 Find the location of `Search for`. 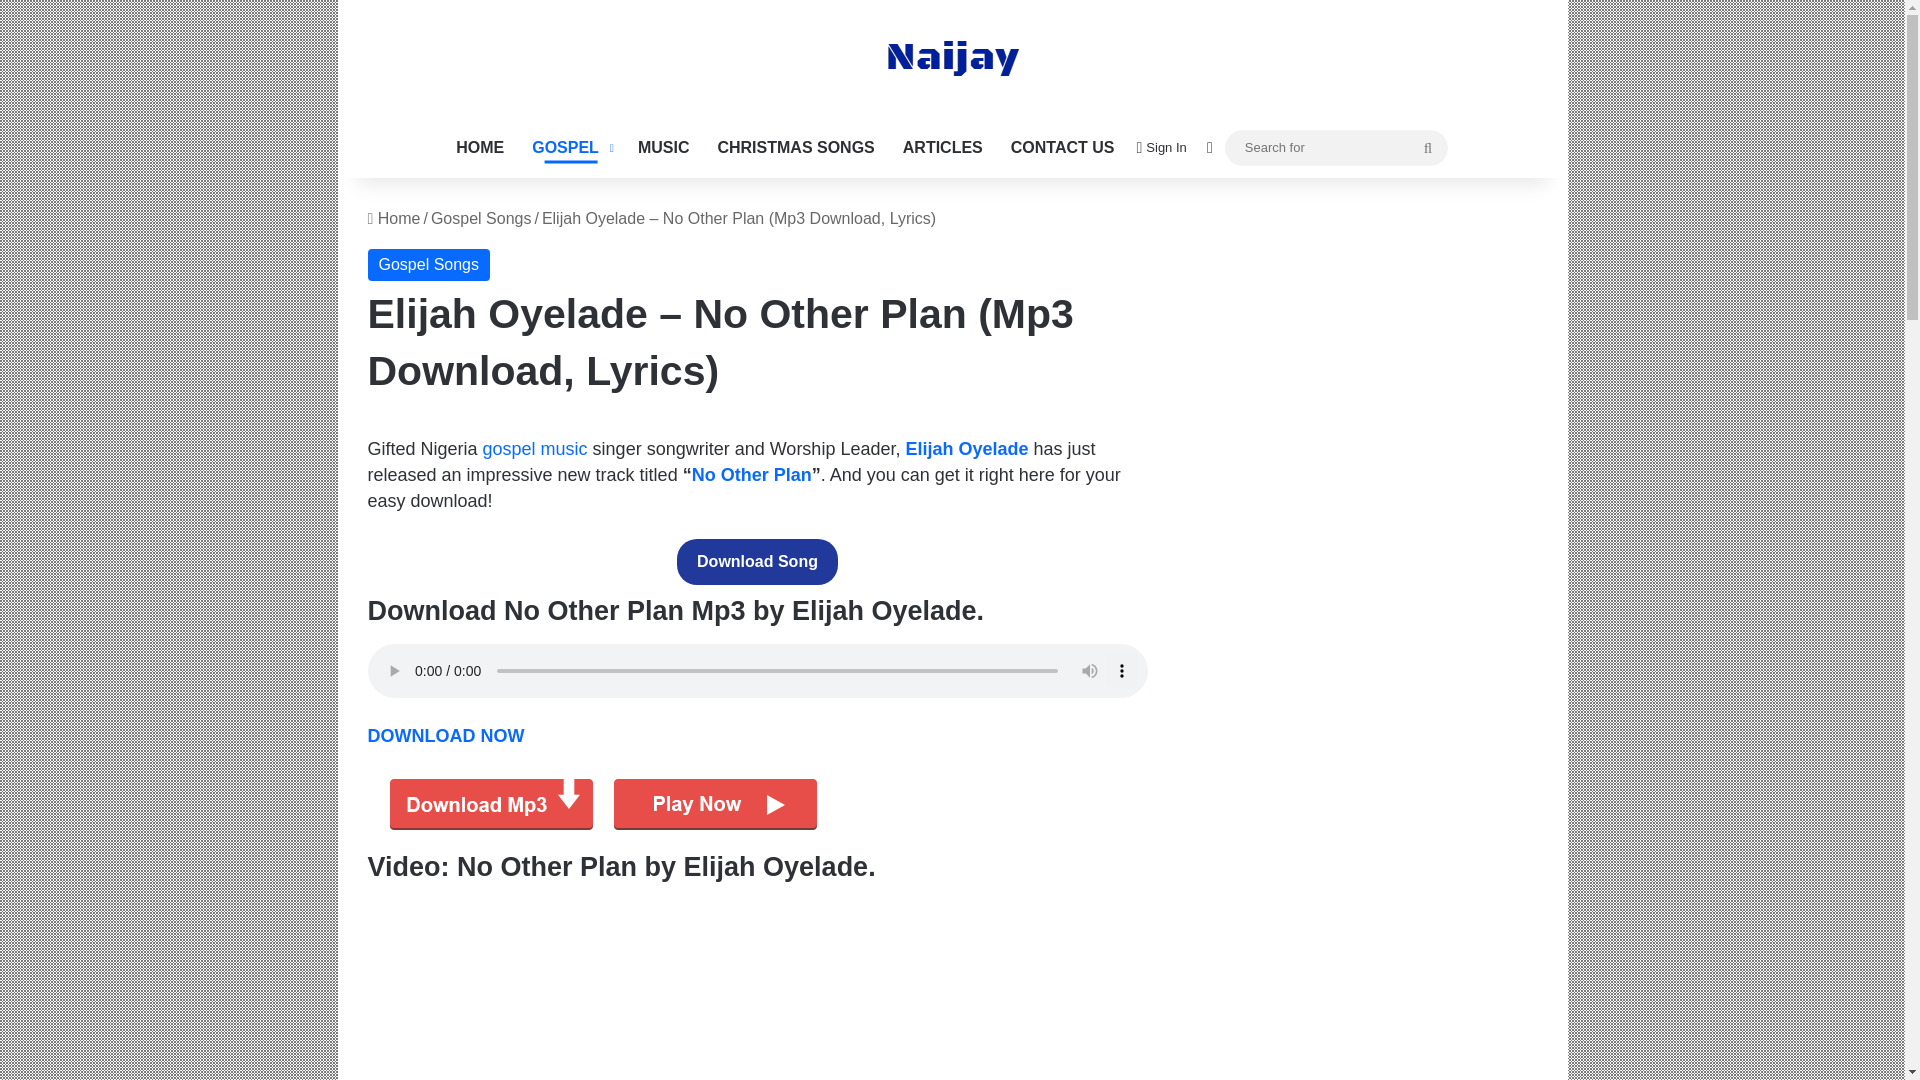

Search for is located at coordinates (1427, 148).